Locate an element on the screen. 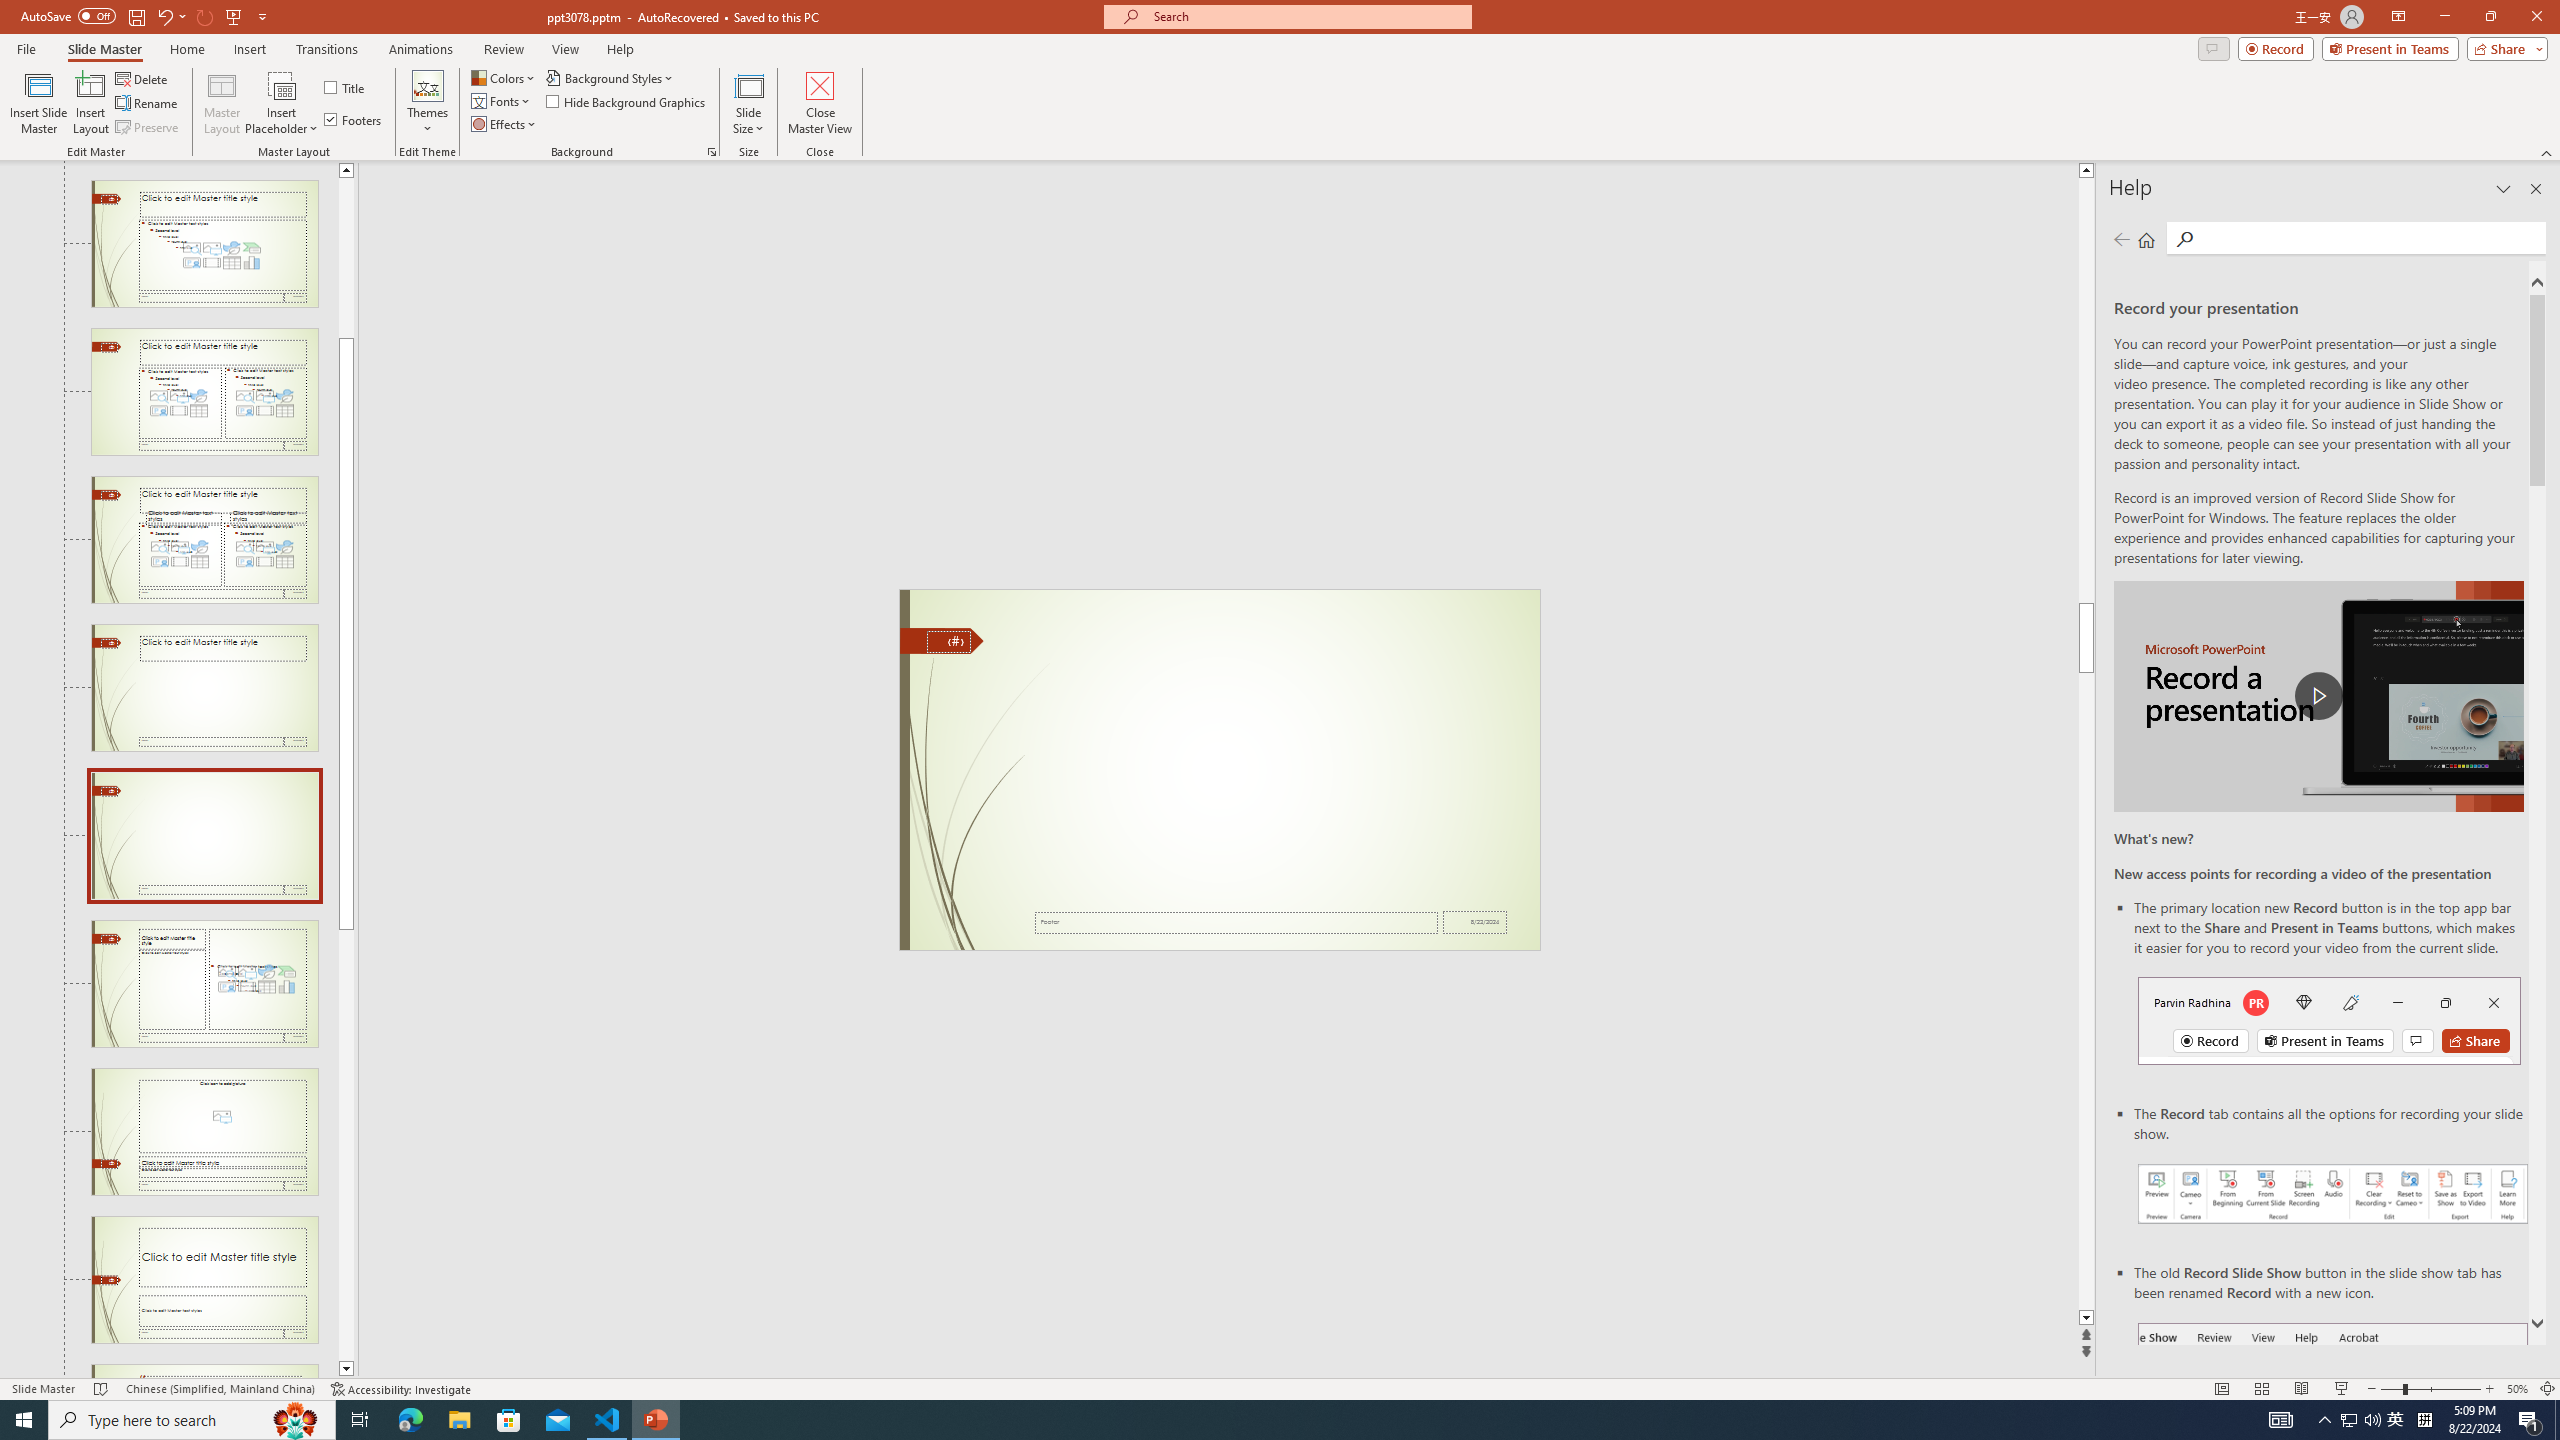 The image size is (2560, 1440). Effects is located at coordinates (505, 124).